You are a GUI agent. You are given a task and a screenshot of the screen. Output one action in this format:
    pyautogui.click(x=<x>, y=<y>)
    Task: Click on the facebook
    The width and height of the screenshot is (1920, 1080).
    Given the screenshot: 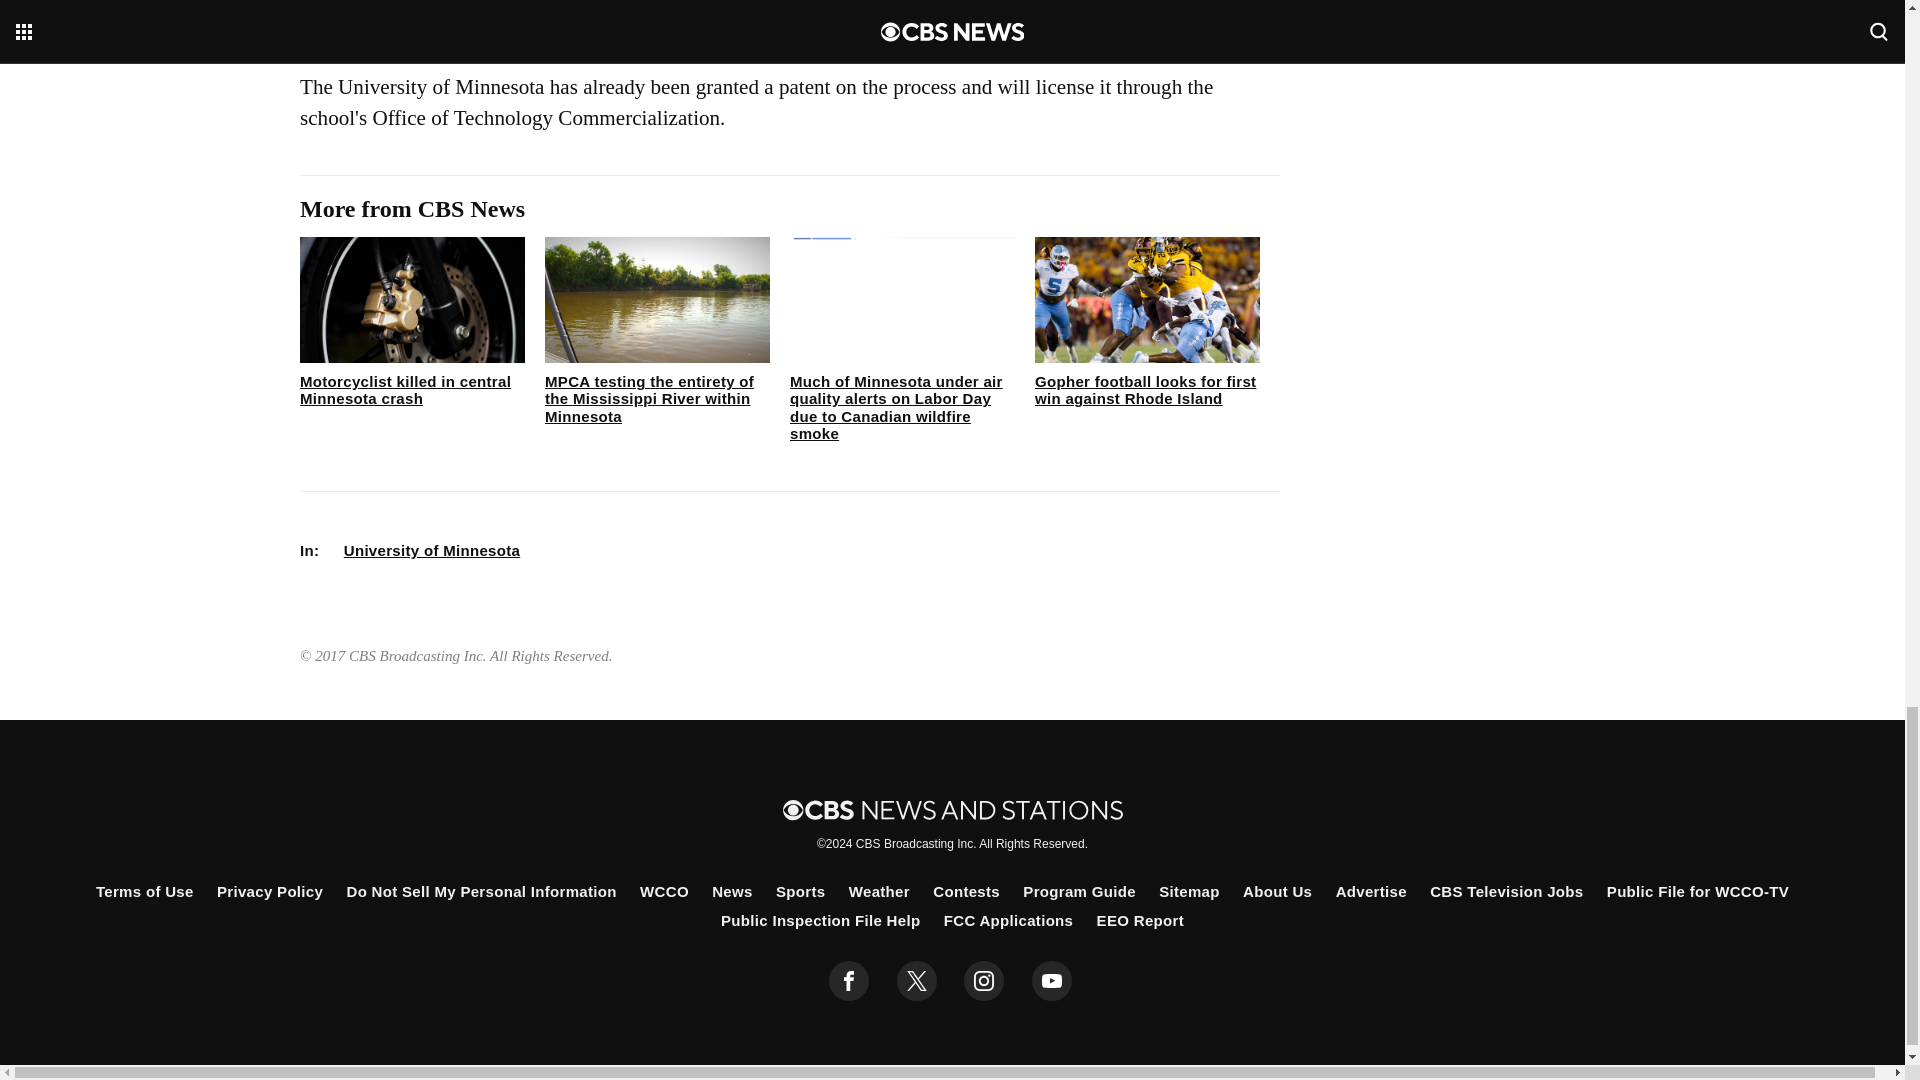 What is the action you would take?
    pyautogui.click(x=849, y=981)
    